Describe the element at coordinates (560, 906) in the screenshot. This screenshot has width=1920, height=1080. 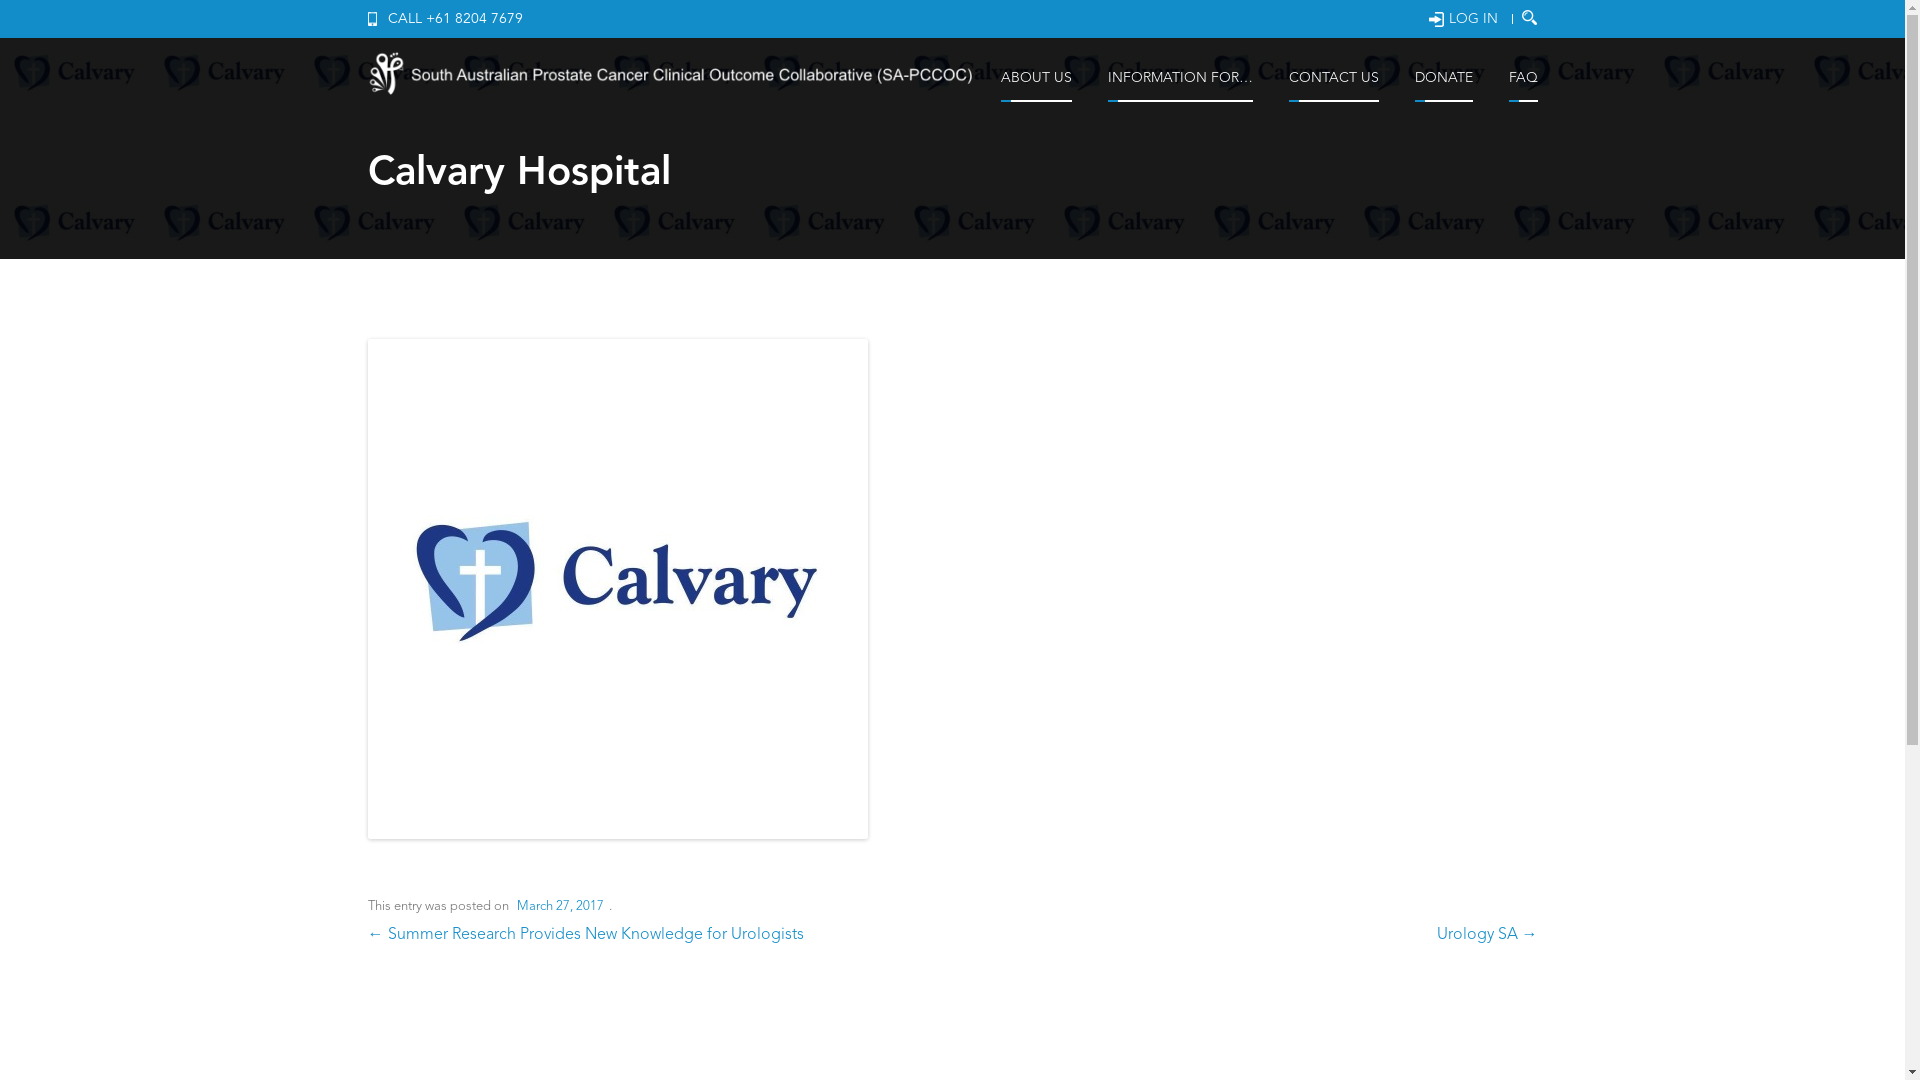
I see `March 27, 2017` at that location.